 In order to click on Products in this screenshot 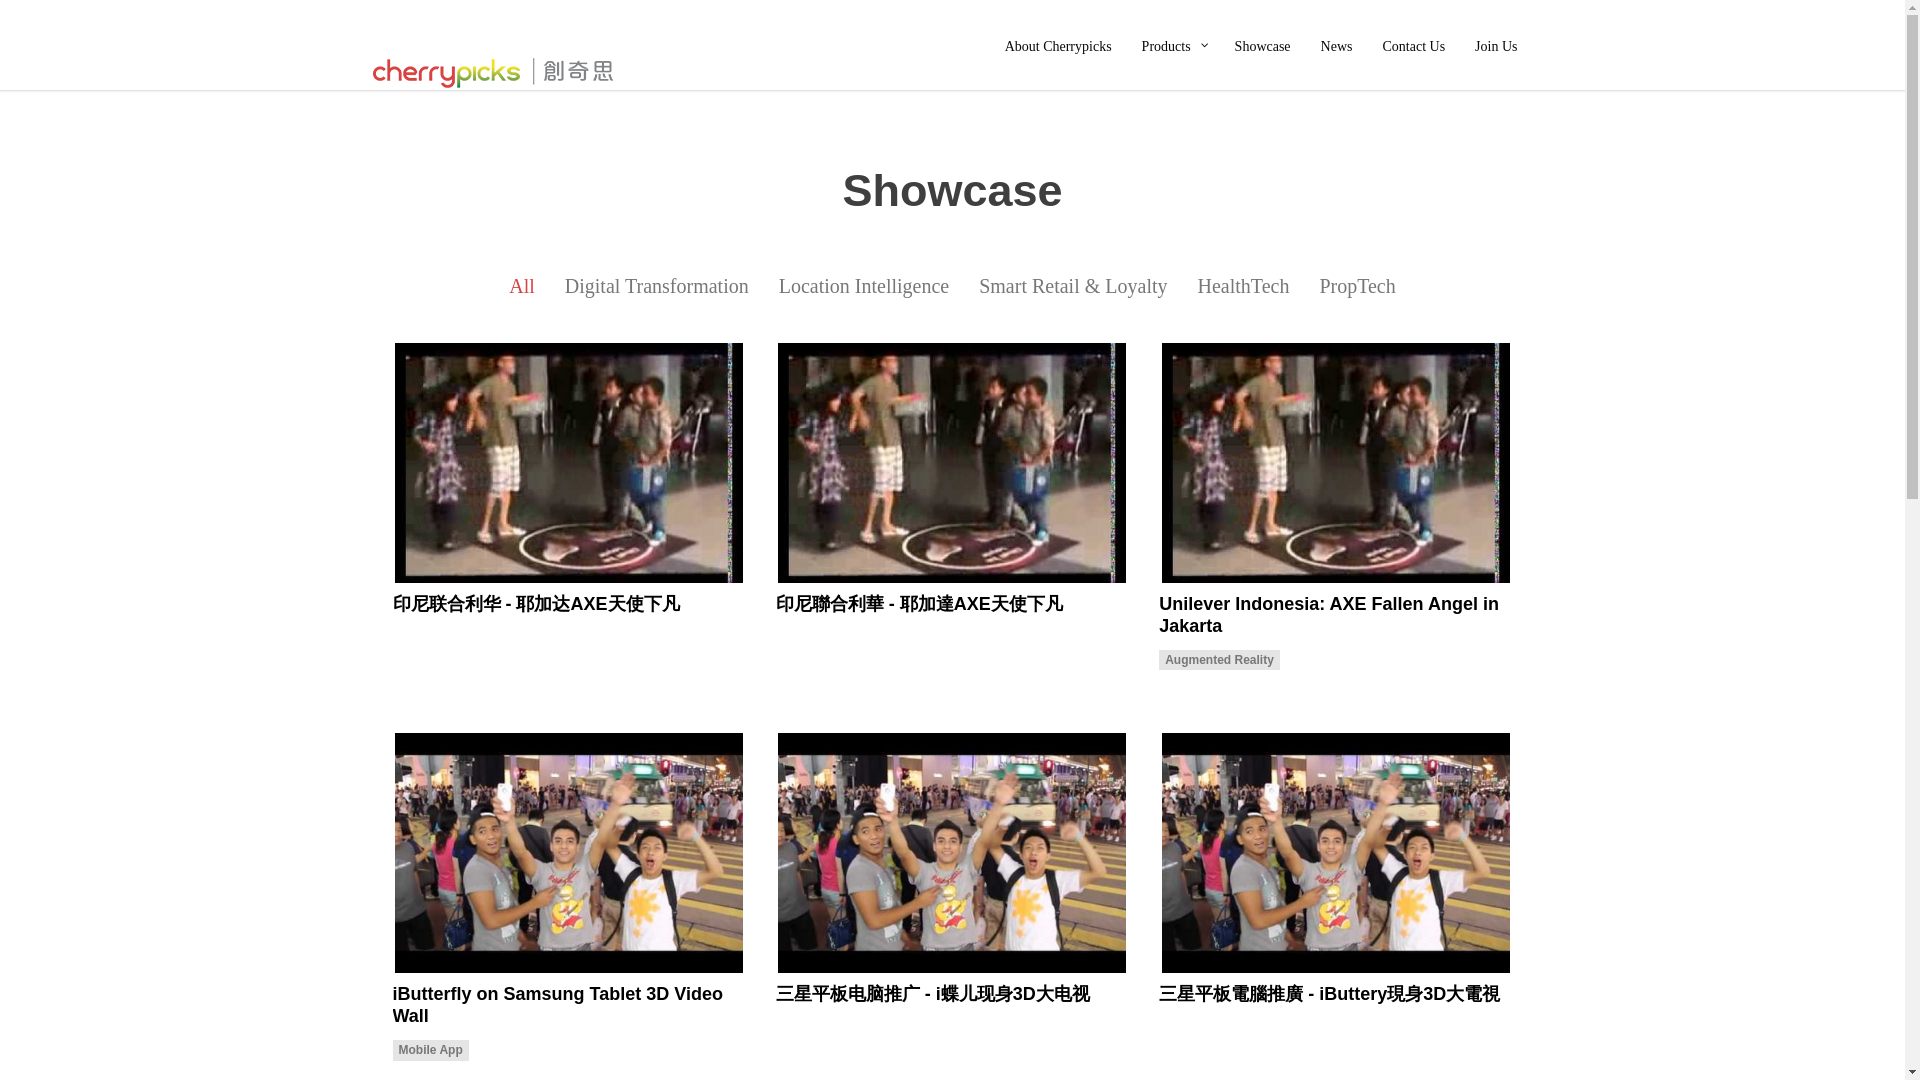, I will do `click(1173, 44)`.